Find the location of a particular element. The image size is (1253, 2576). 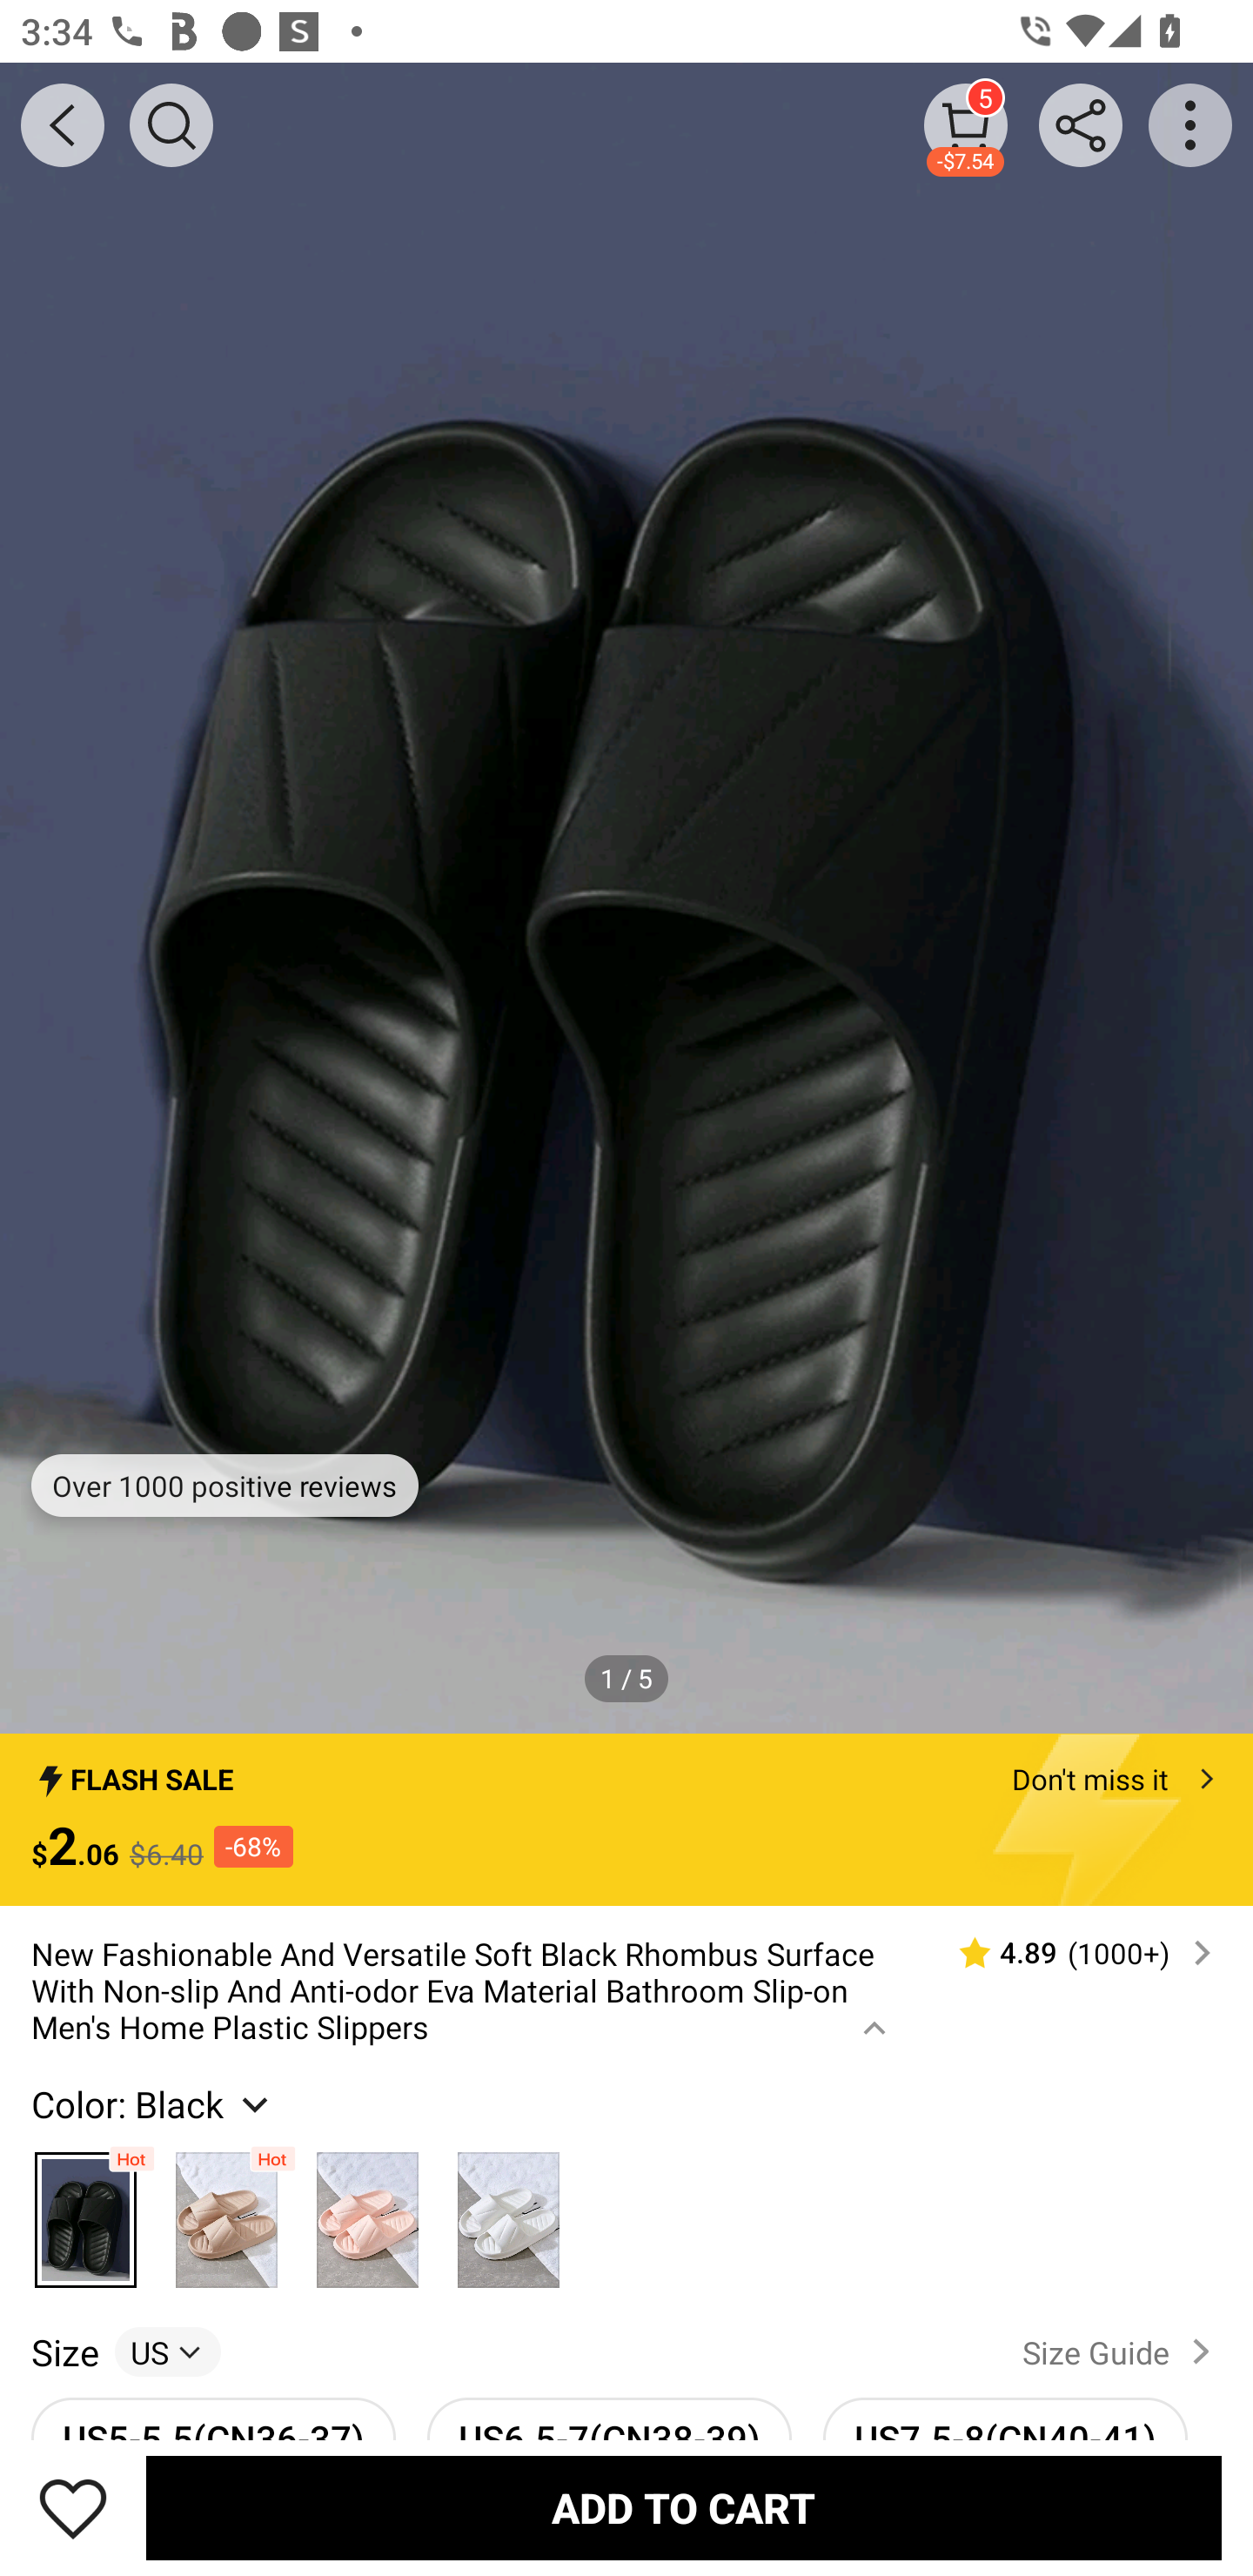

White is located at coordinates (508, 2210).